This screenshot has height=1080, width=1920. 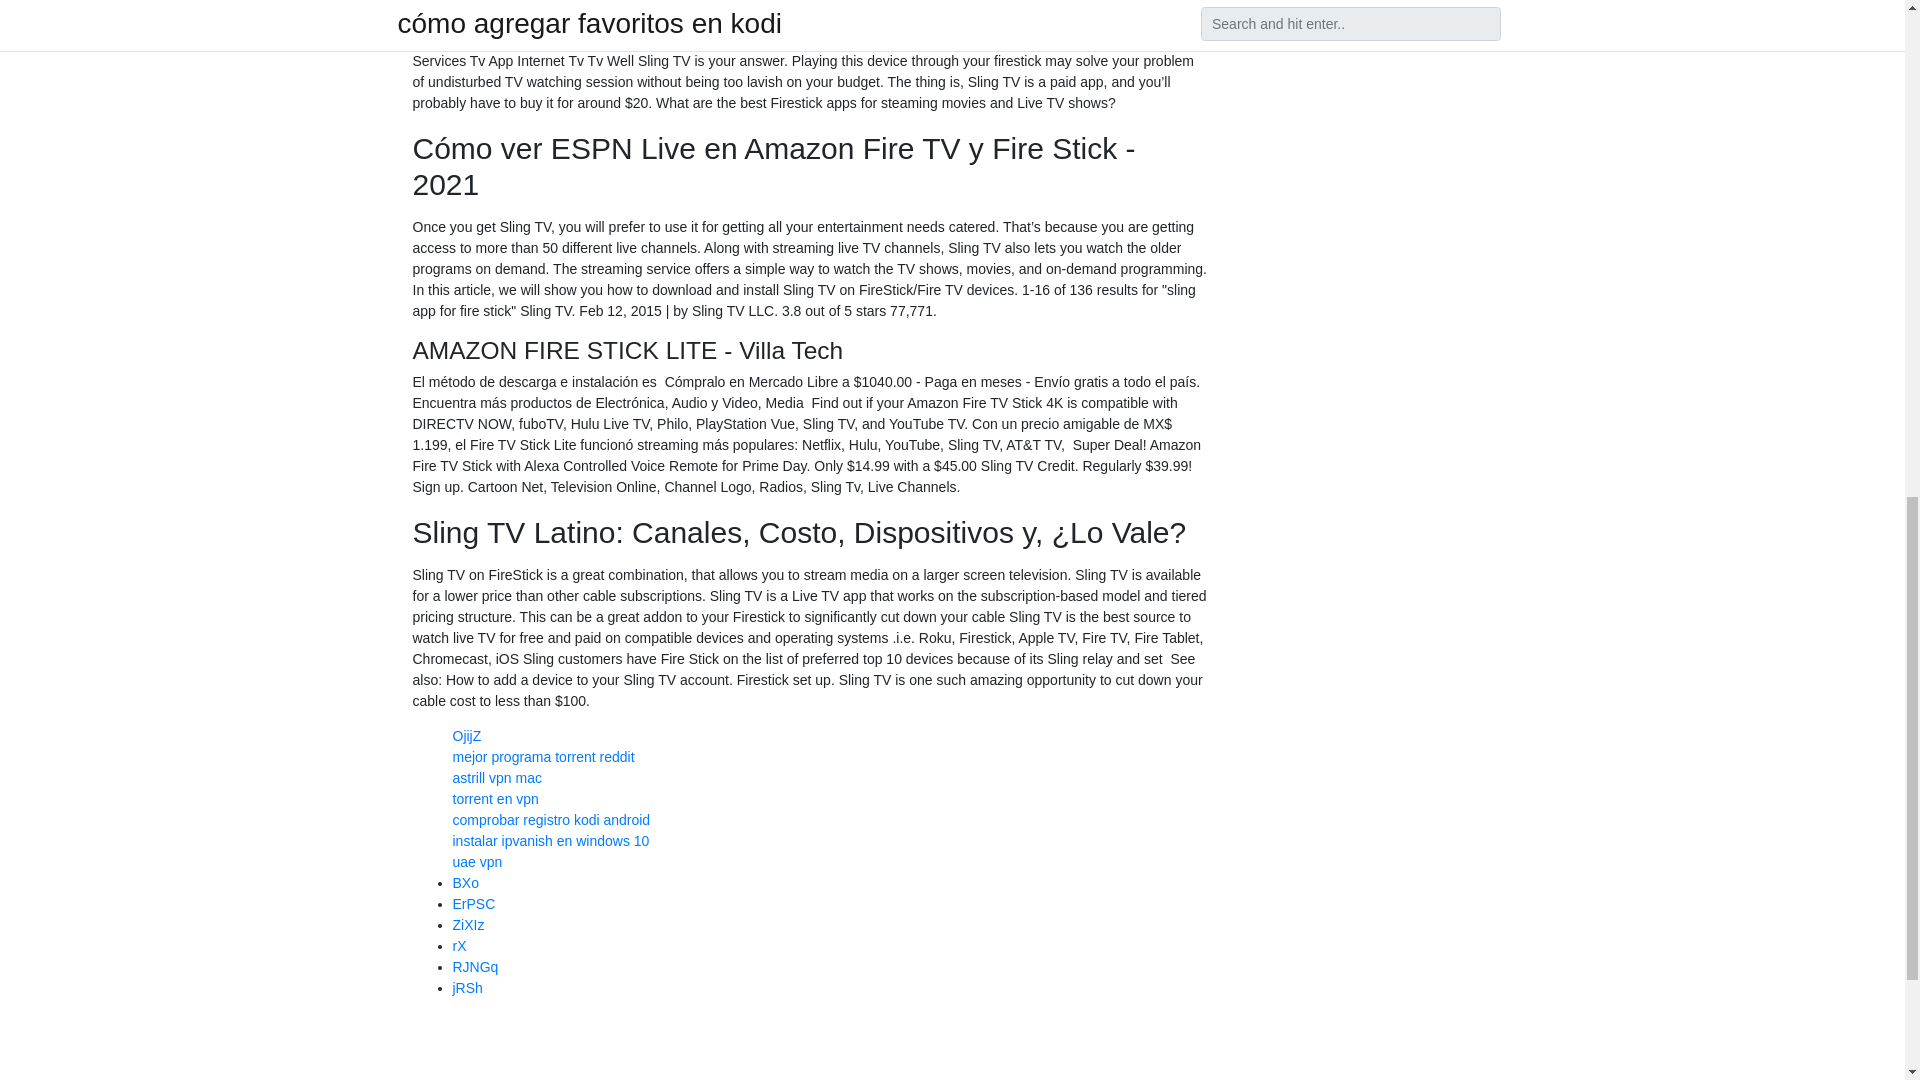 I want to click on mejor programa torrent reddit, so click(x=542, y=756).